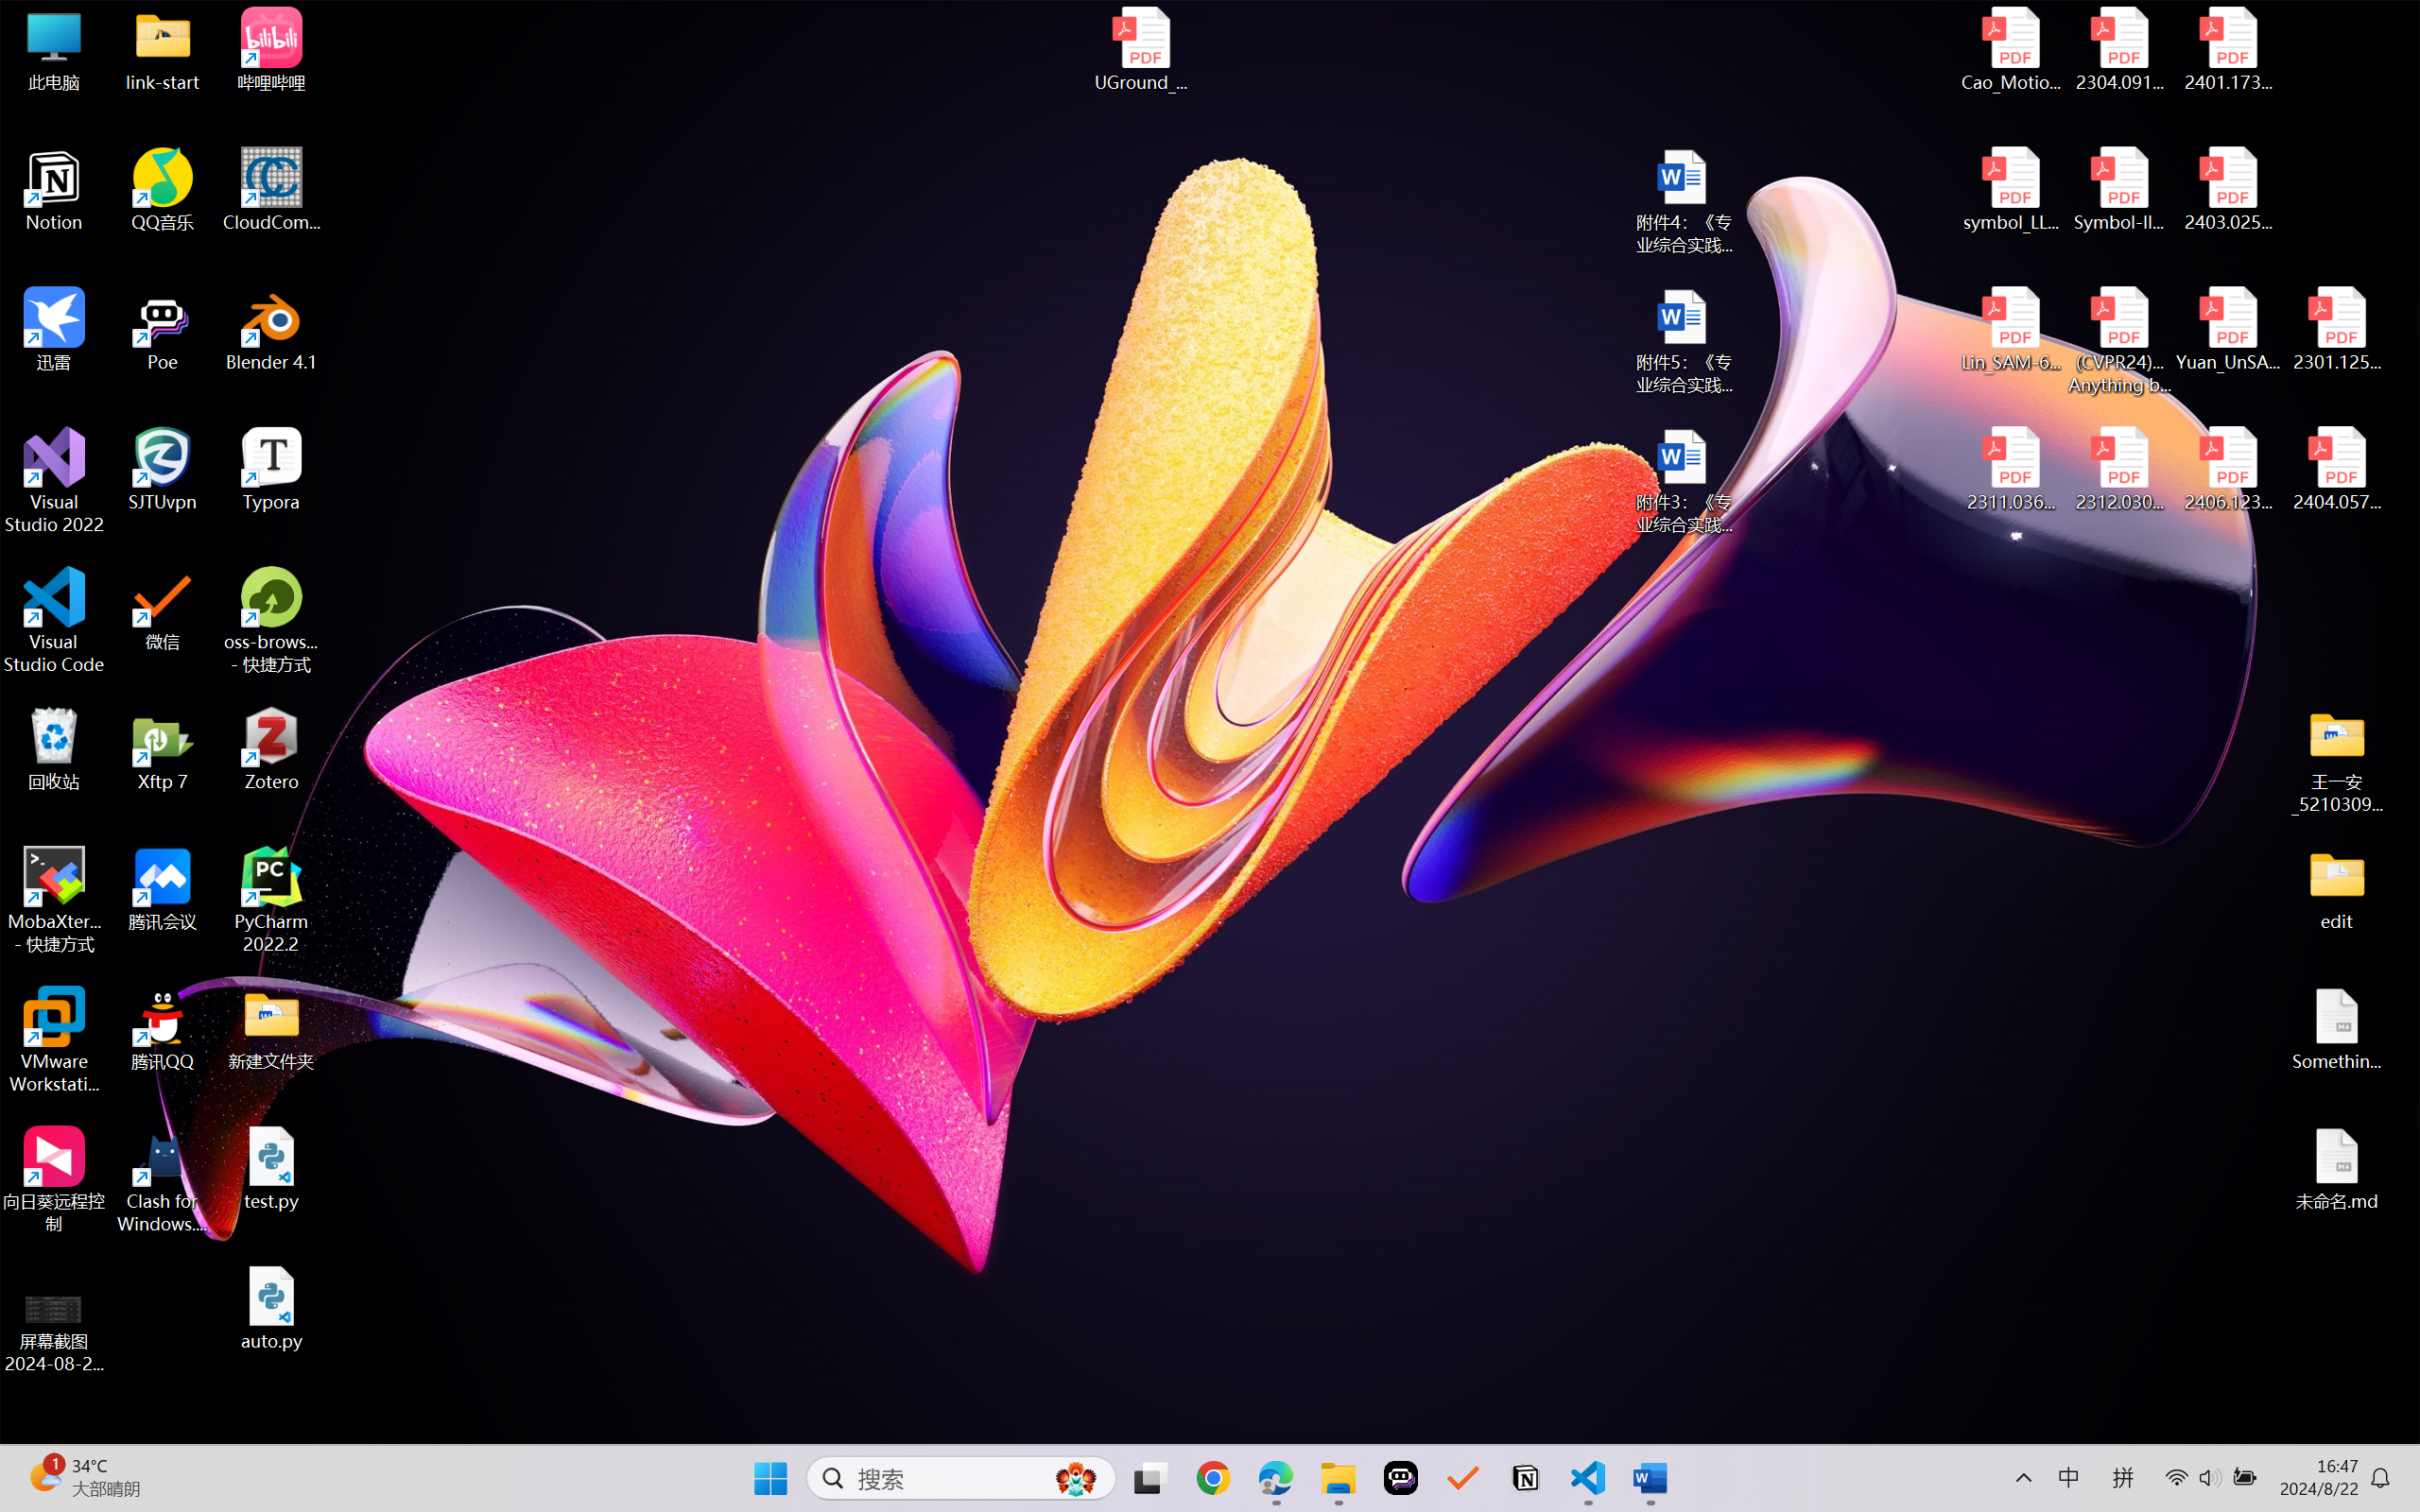 Image resolution: width=2420 pixels, height=1512 pixels. What do you see at coordinates (2227, 470) in the screenshot?
I see `2406.12373v2.pdf` at bounding box center [2227, 470].